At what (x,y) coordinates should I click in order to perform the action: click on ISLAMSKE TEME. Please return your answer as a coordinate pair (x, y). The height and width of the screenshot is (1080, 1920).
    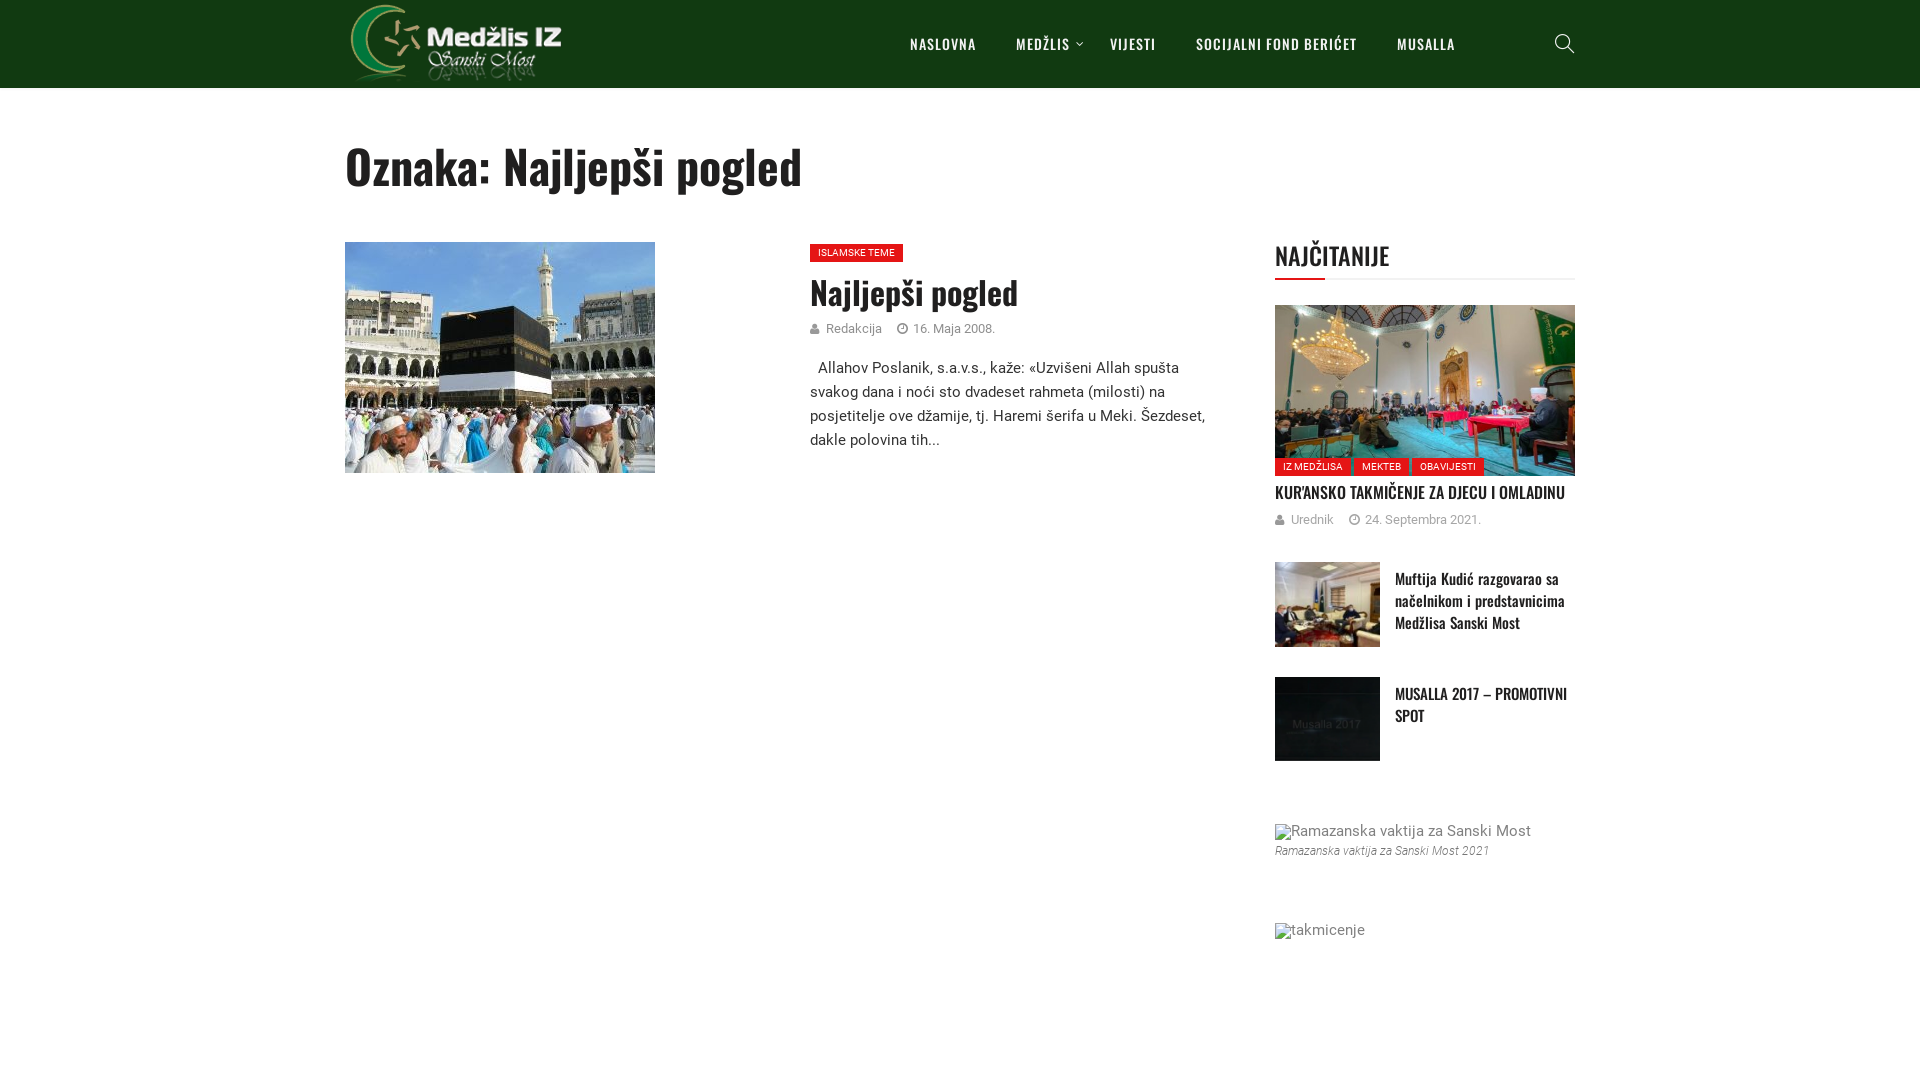
    Looking at the image, I should click on (856, 253).